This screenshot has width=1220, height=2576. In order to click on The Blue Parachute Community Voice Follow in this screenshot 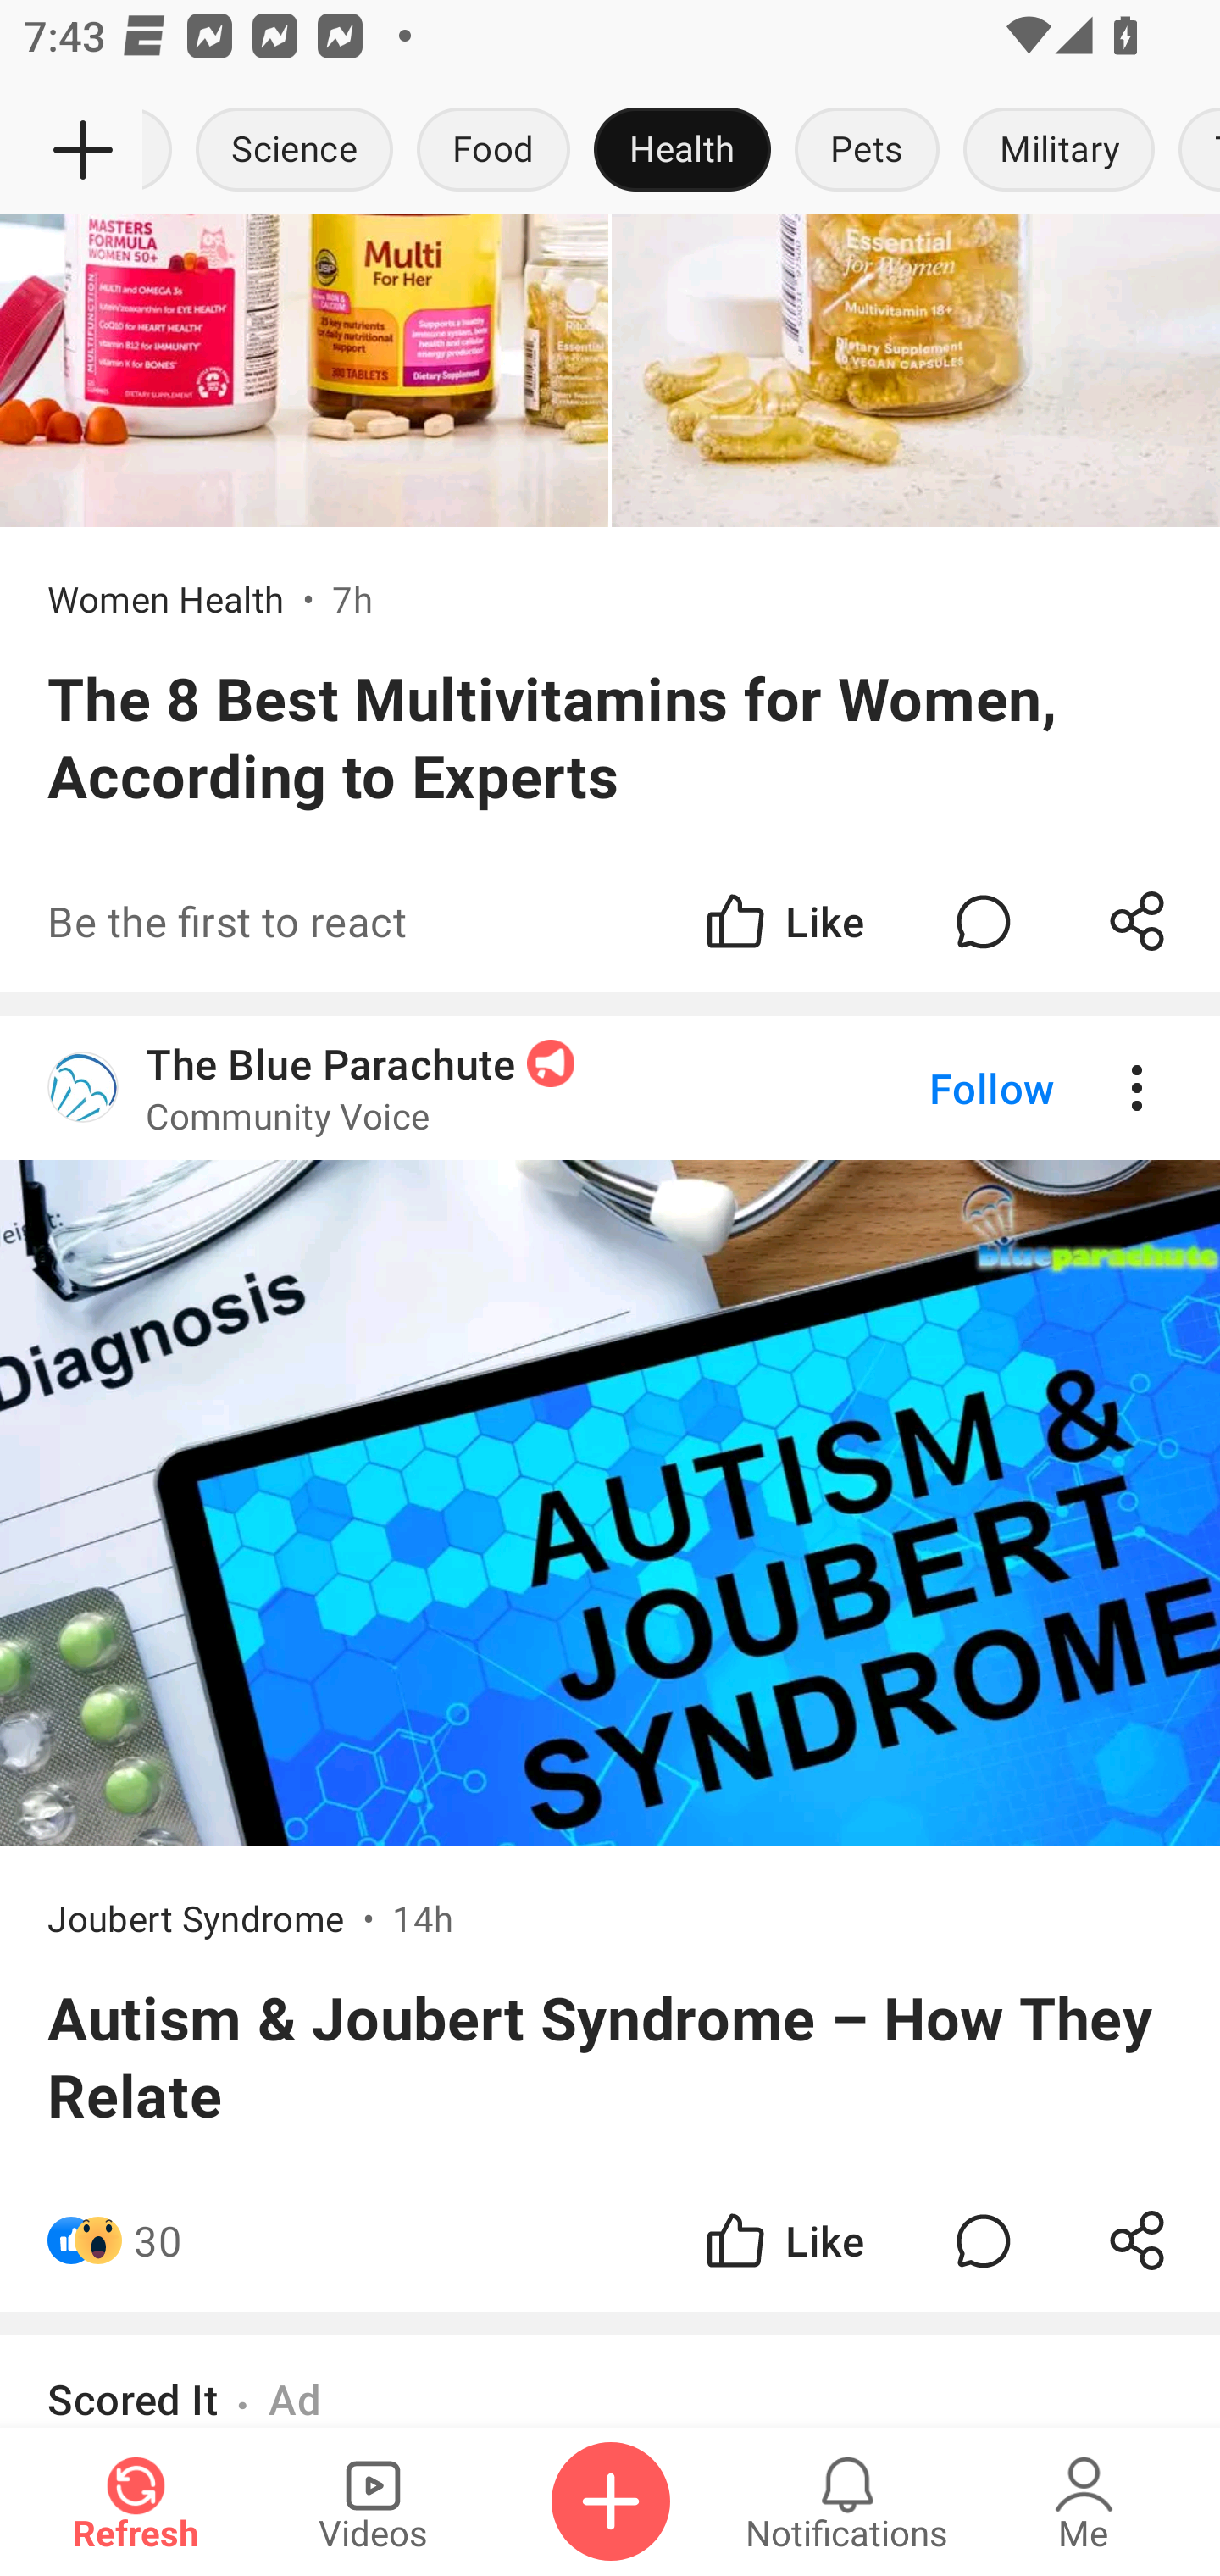, I will do `click(610, 1086)`.